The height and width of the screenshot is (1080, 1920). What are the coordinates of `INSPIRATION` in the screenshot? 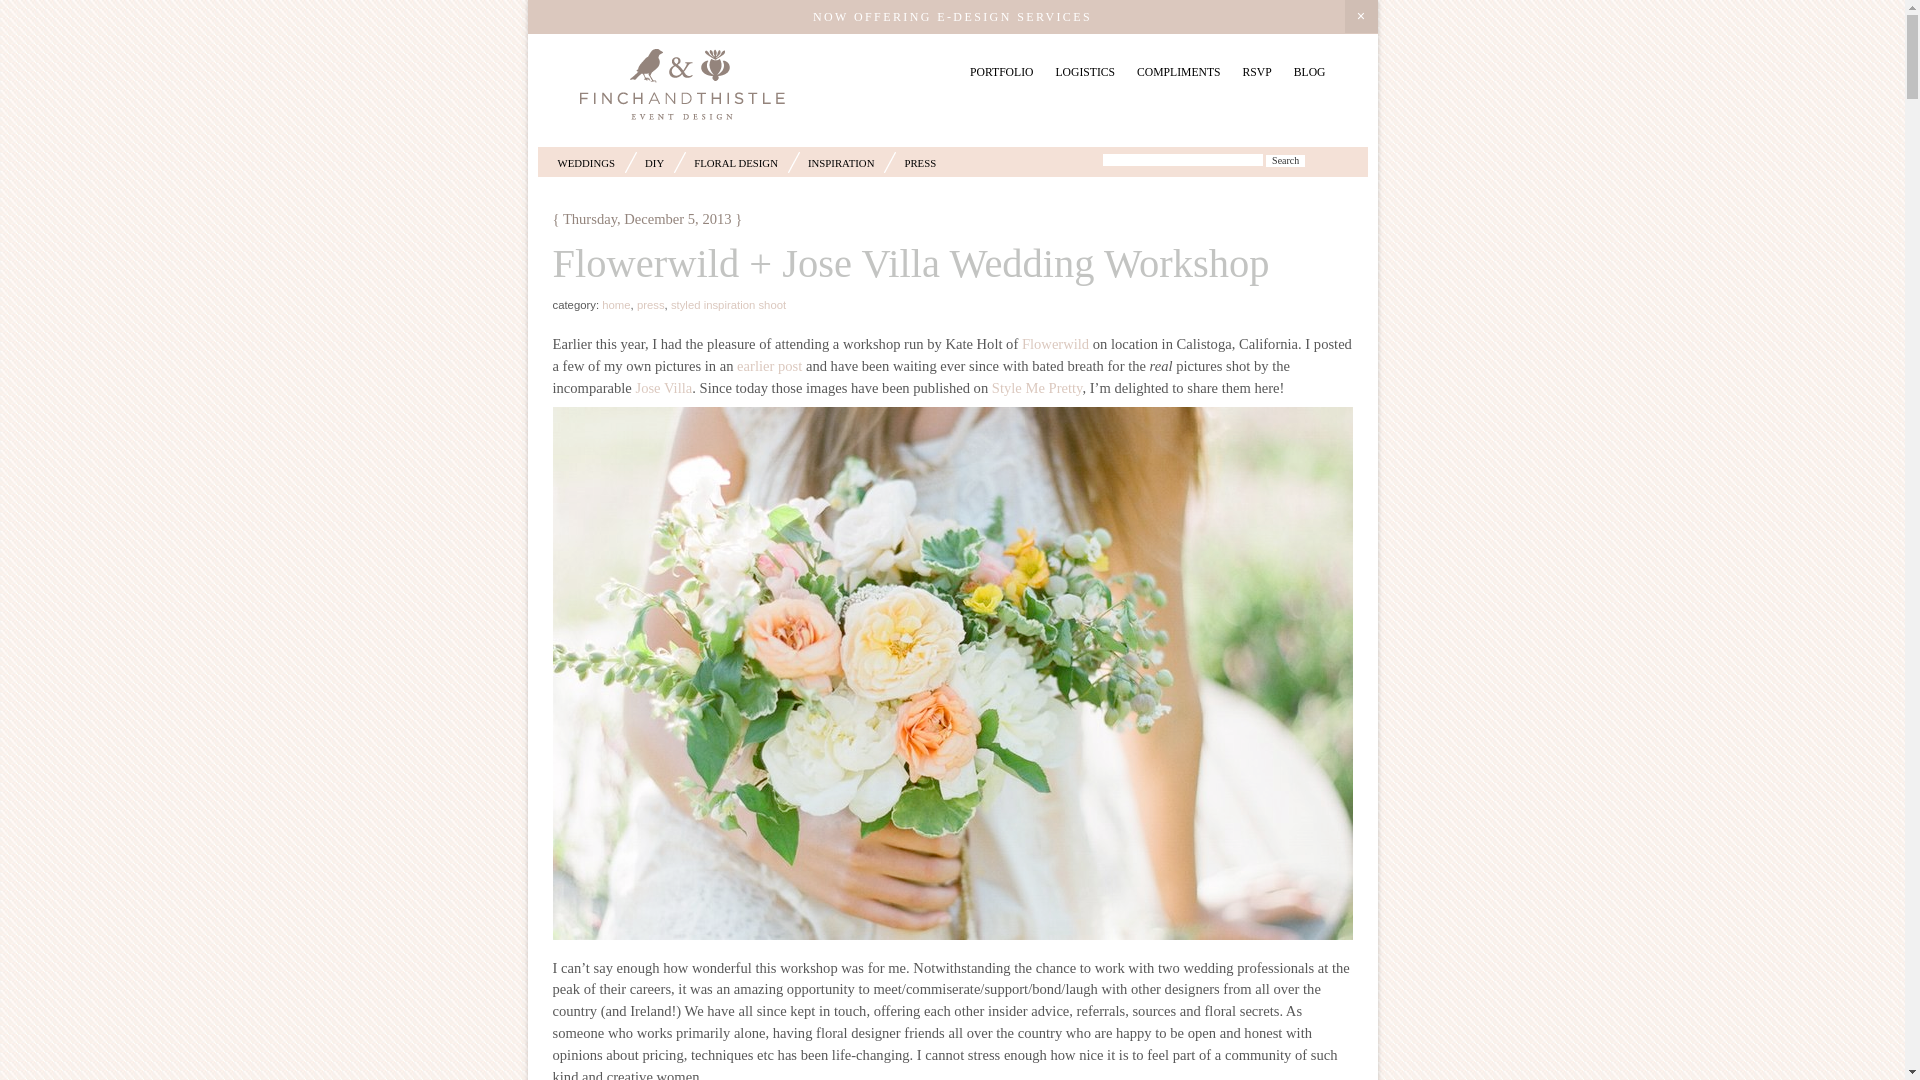 It's located at (842, 162).